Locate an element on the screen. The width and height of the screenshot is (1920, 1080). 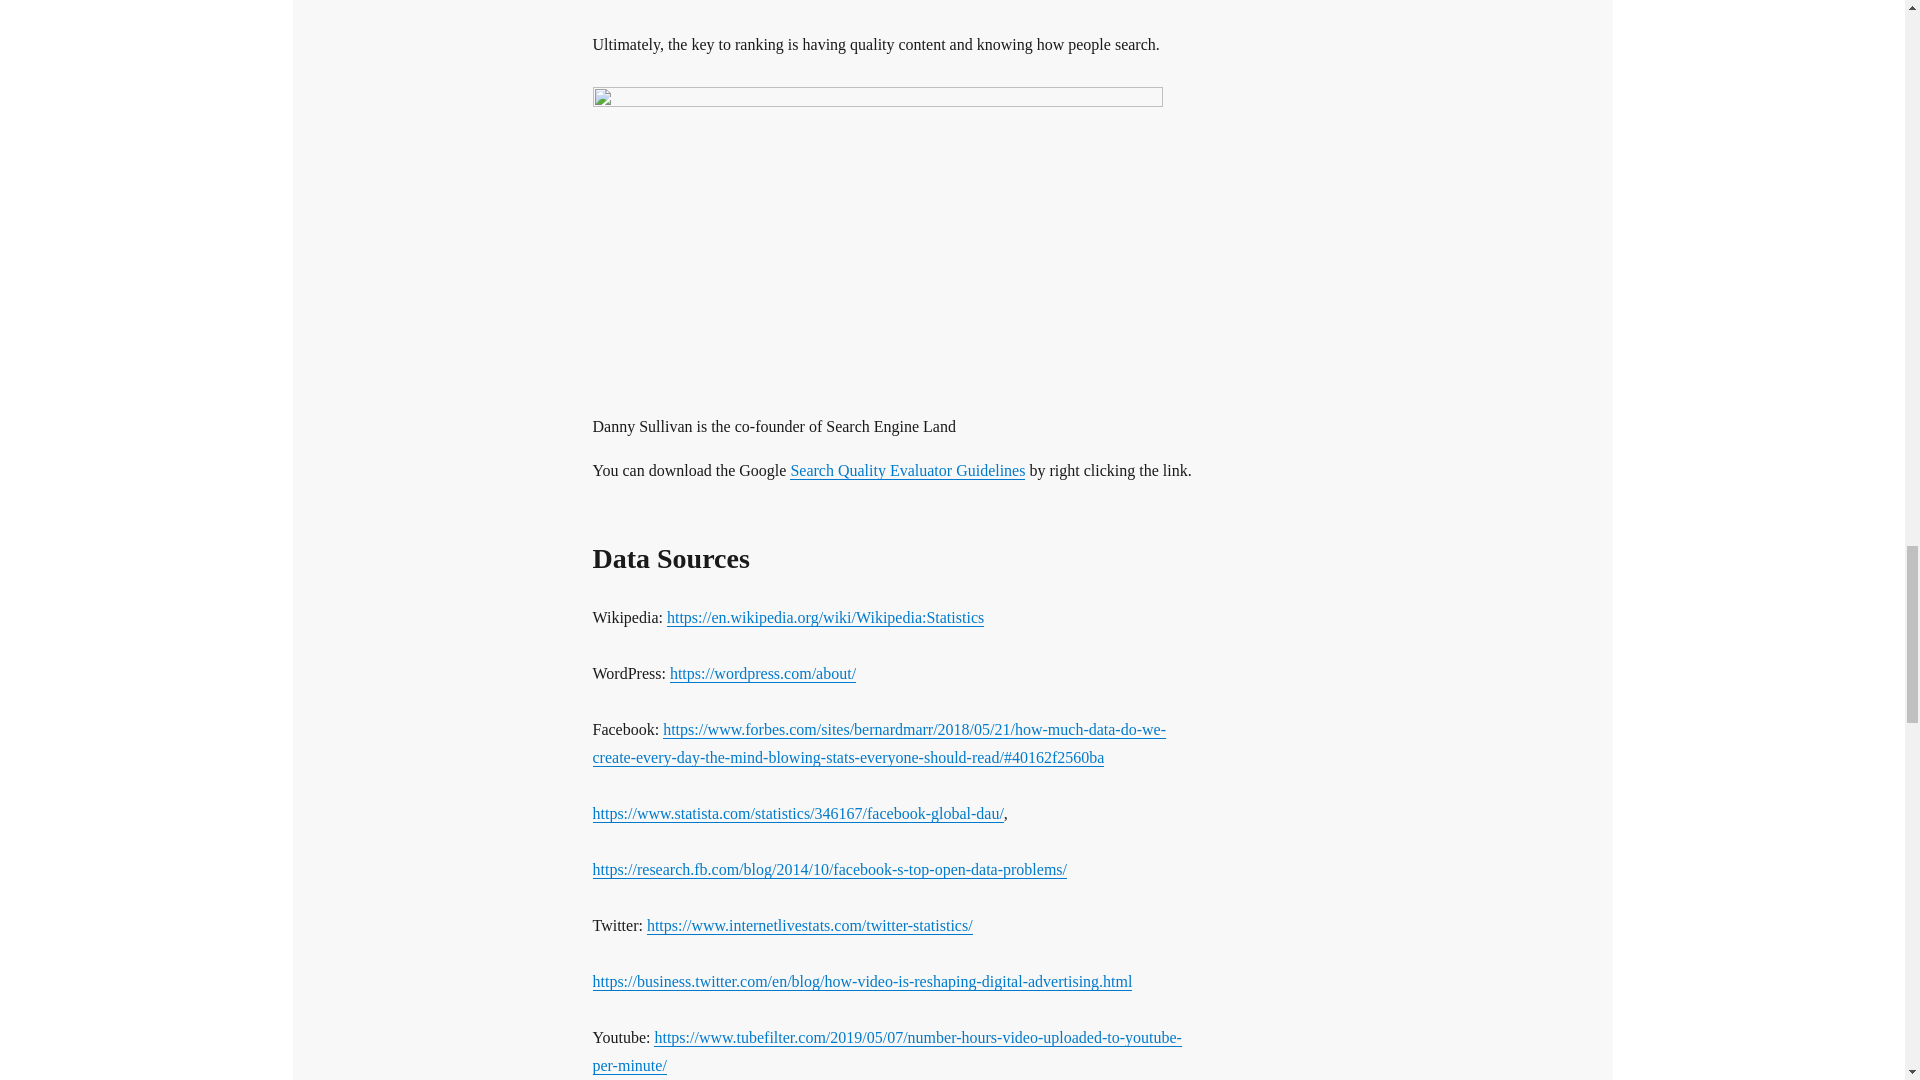
Search Quality Evaluator Guidelines is located at coordinates (907, 470).